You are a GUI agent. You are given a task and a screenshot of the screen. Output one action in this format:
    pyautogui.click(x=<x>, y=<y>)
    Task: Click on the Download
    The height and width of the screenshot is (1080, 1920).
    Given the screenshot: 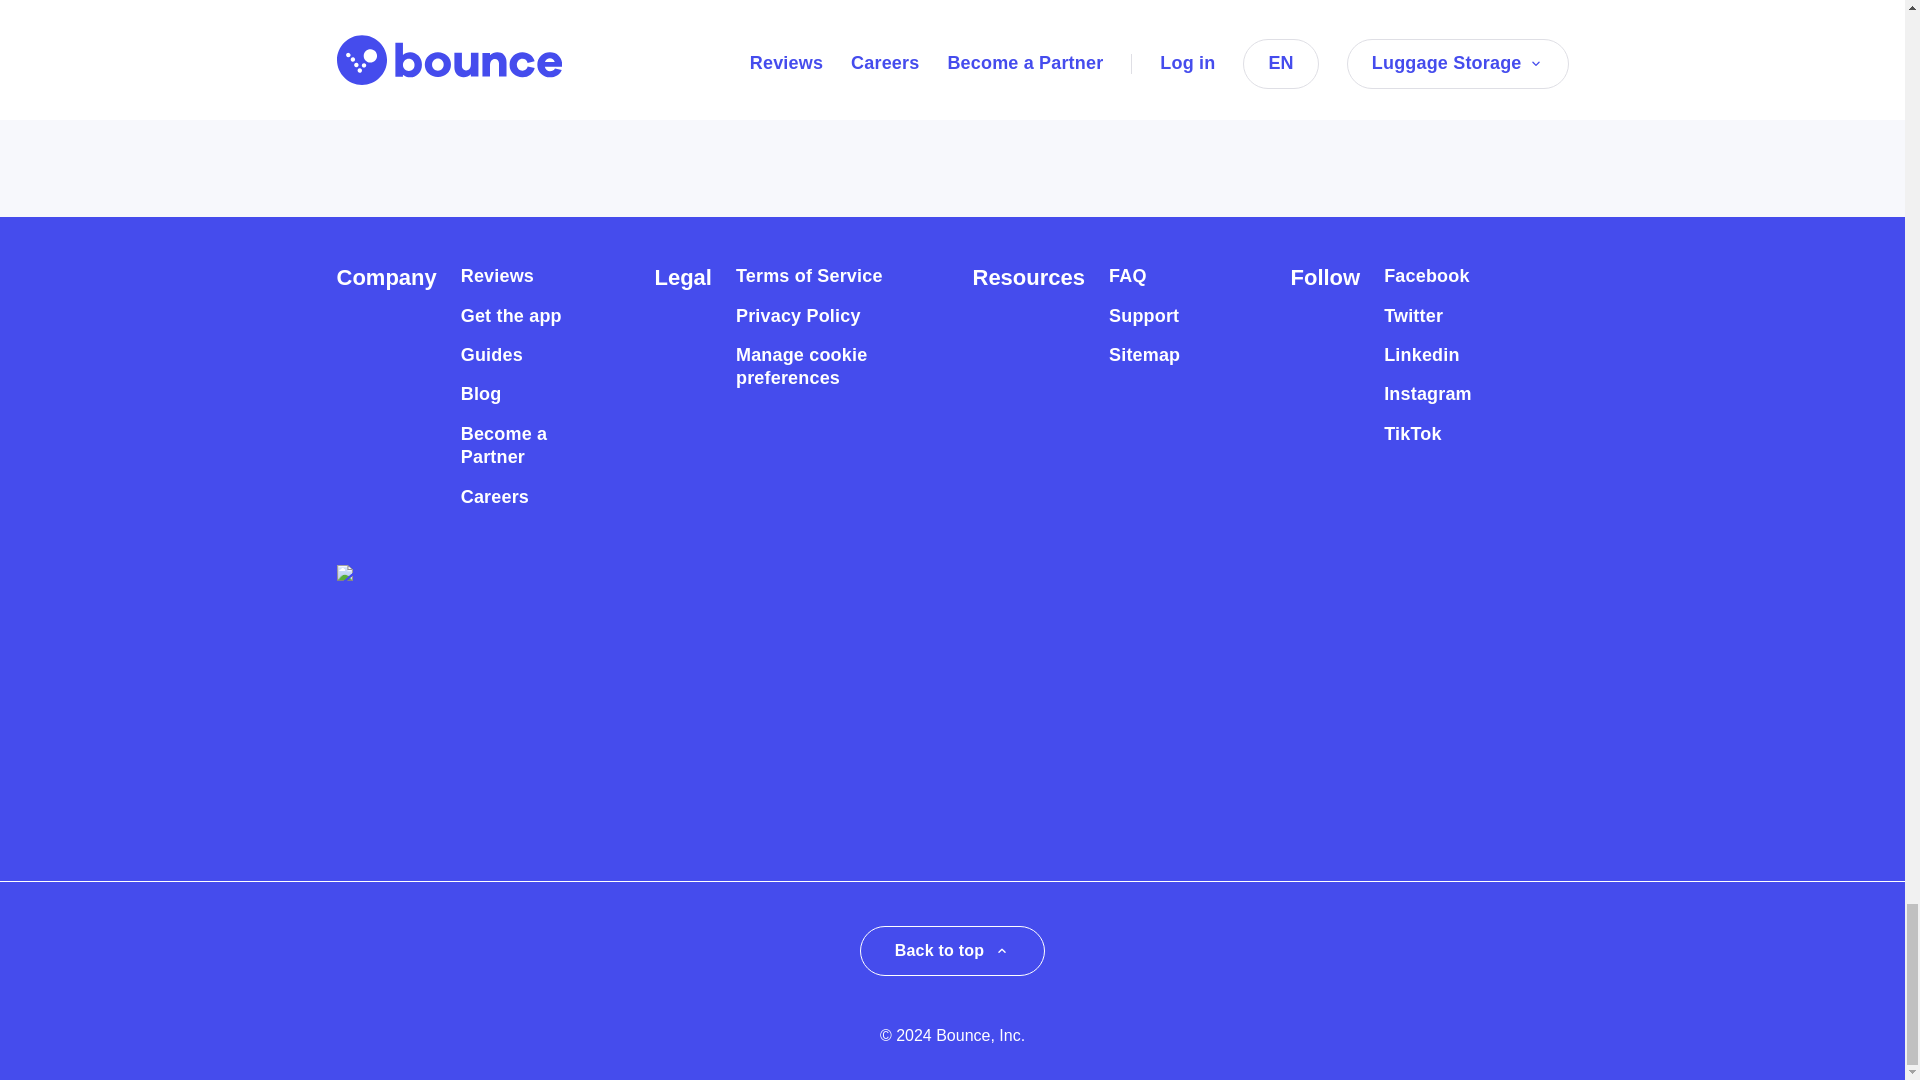 What is the action you would take?
    pyautogui.click(x=424, y=40)
    